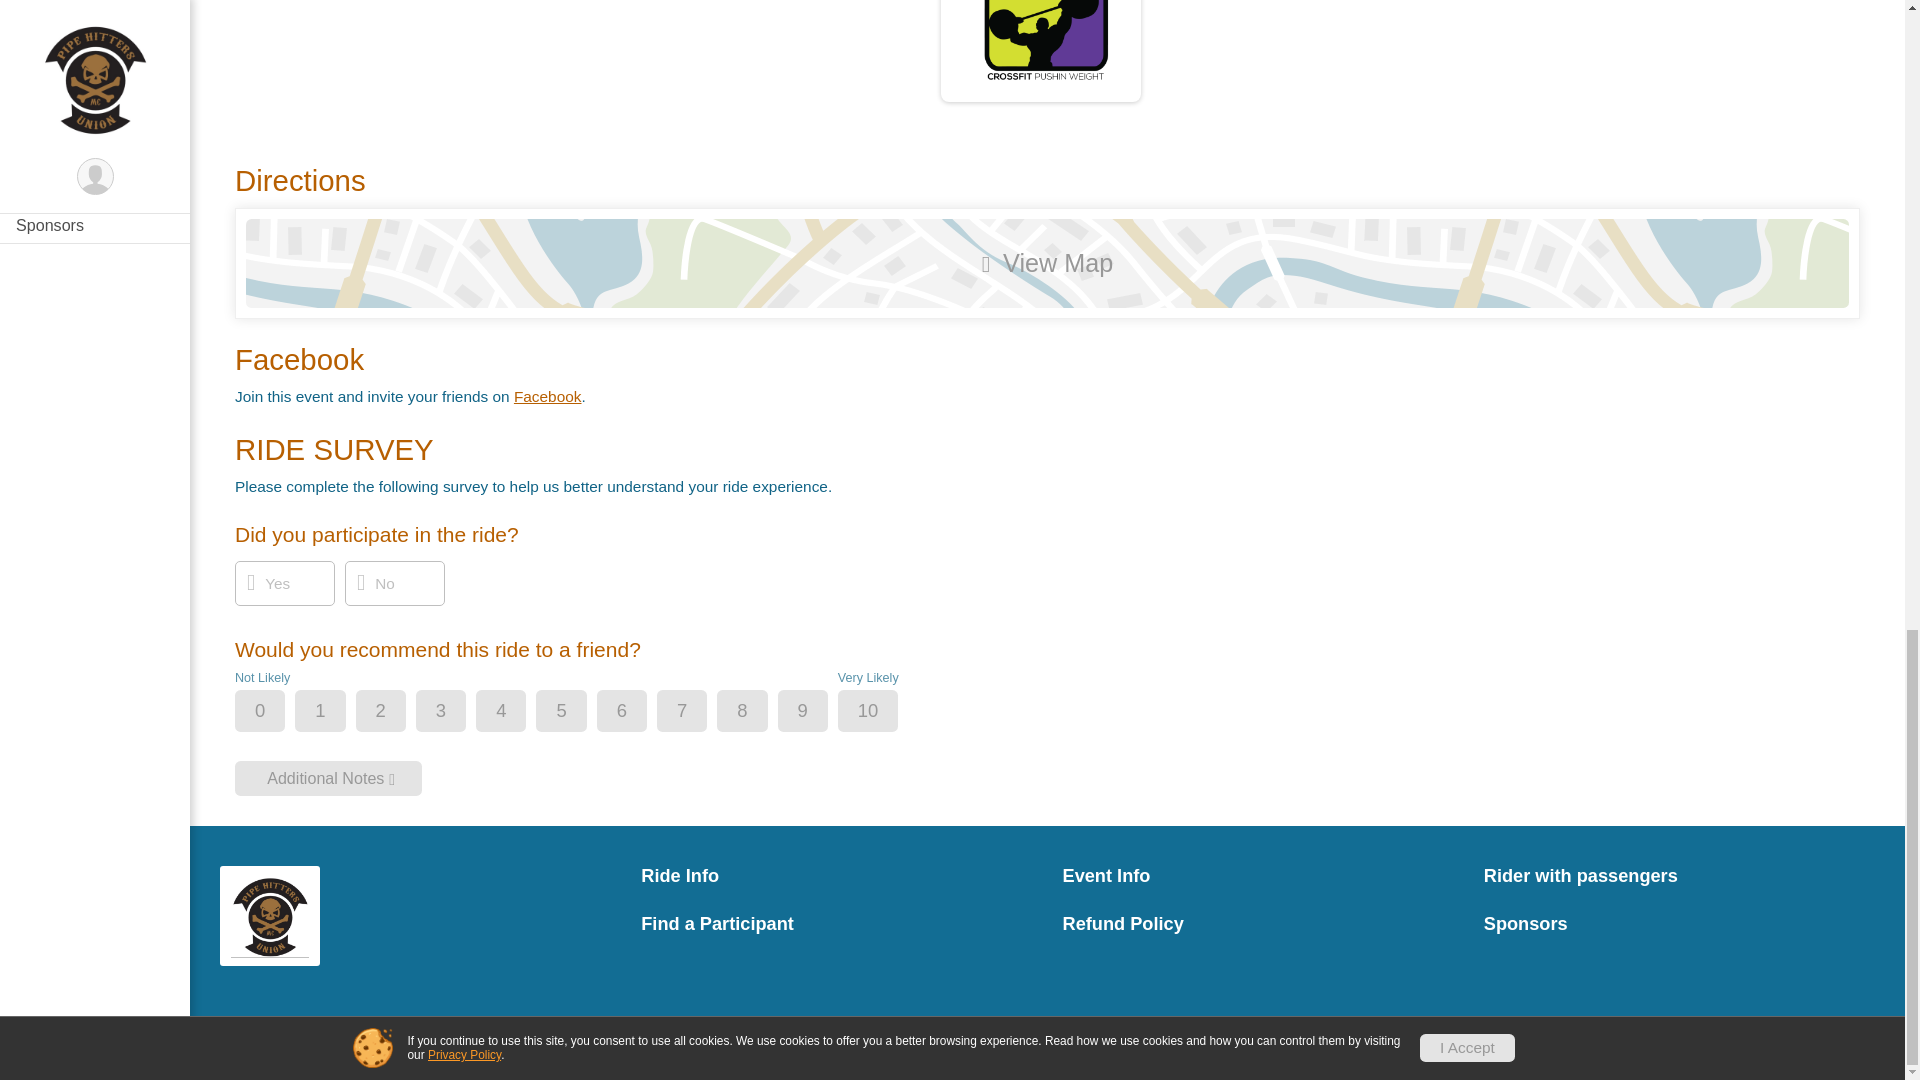 This screenshot has height=1080, width=1920. Describe the element at coordinates (836, 876) in the screenshot. I see `Ride Info` at that location.